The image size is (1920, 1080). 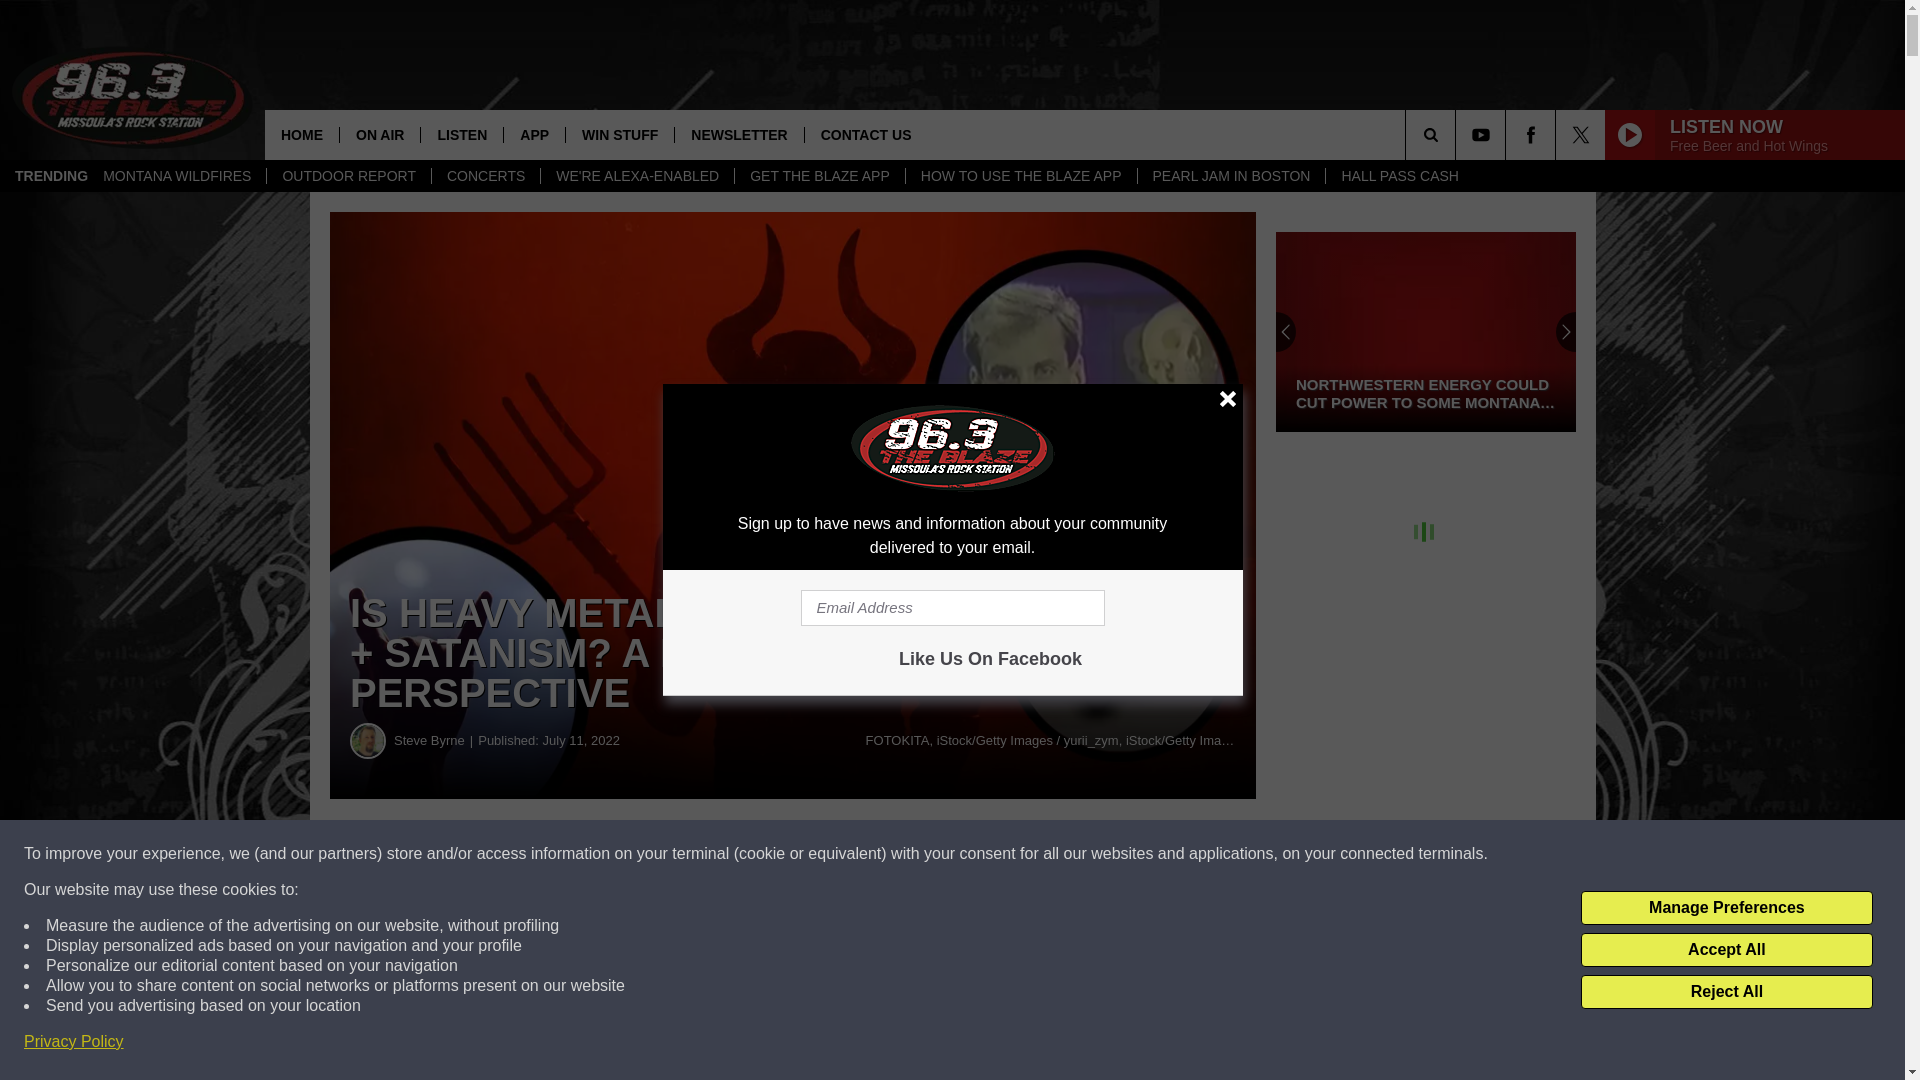 I want to click on ON AIR, so click(x=380, y=134).